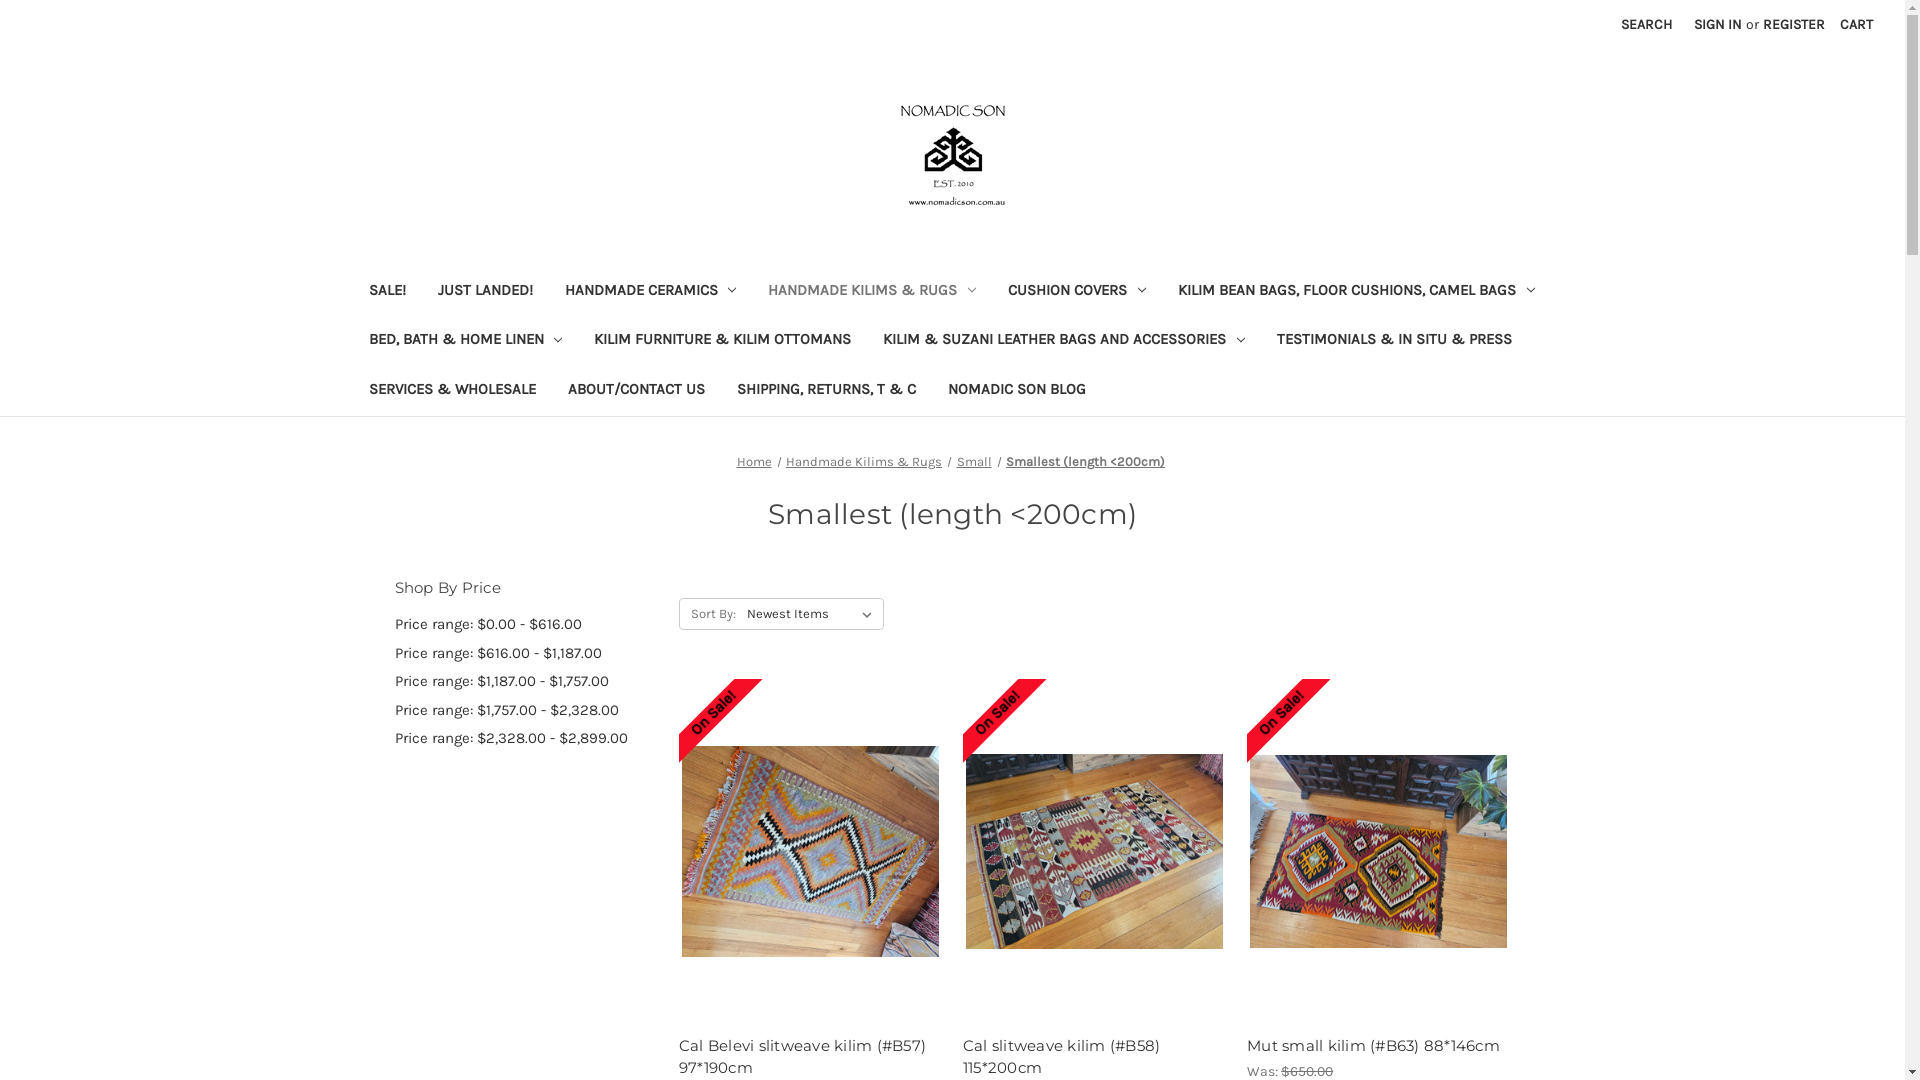 This screenshot has width=1920, height=1080. What do you see at coordinates (1718, 24) in the screenshot?
I see `SIGN IN` at bounding box center [1718, 24].